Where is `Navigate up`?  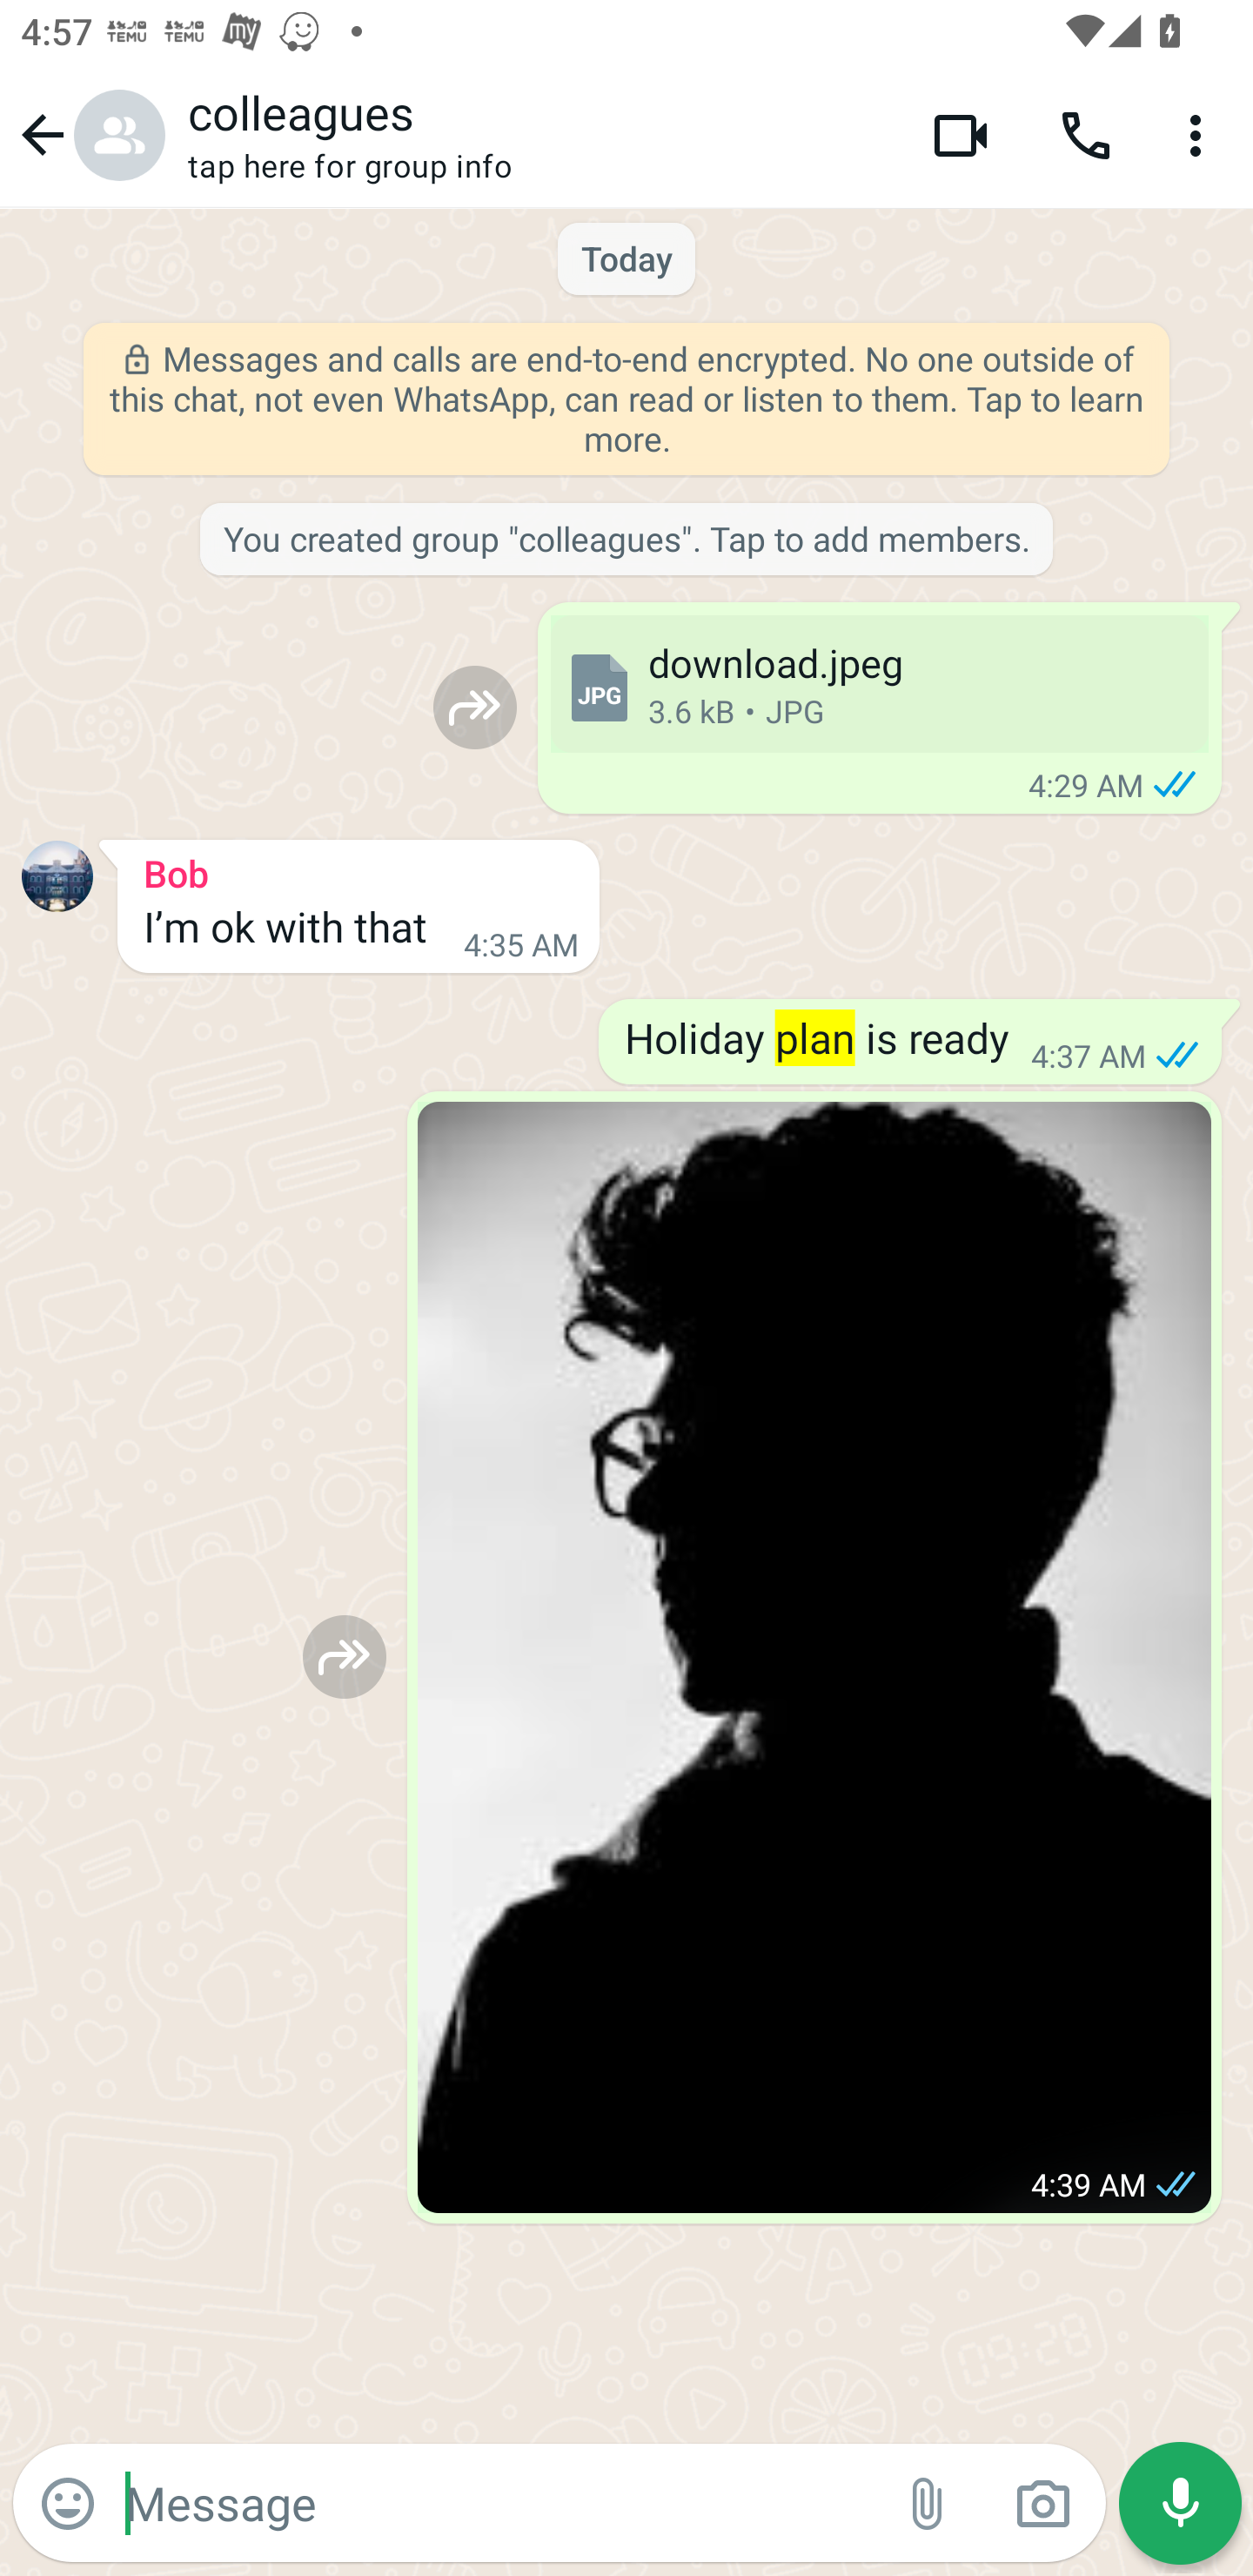
Navigate up is located at coordinates (89, 134).